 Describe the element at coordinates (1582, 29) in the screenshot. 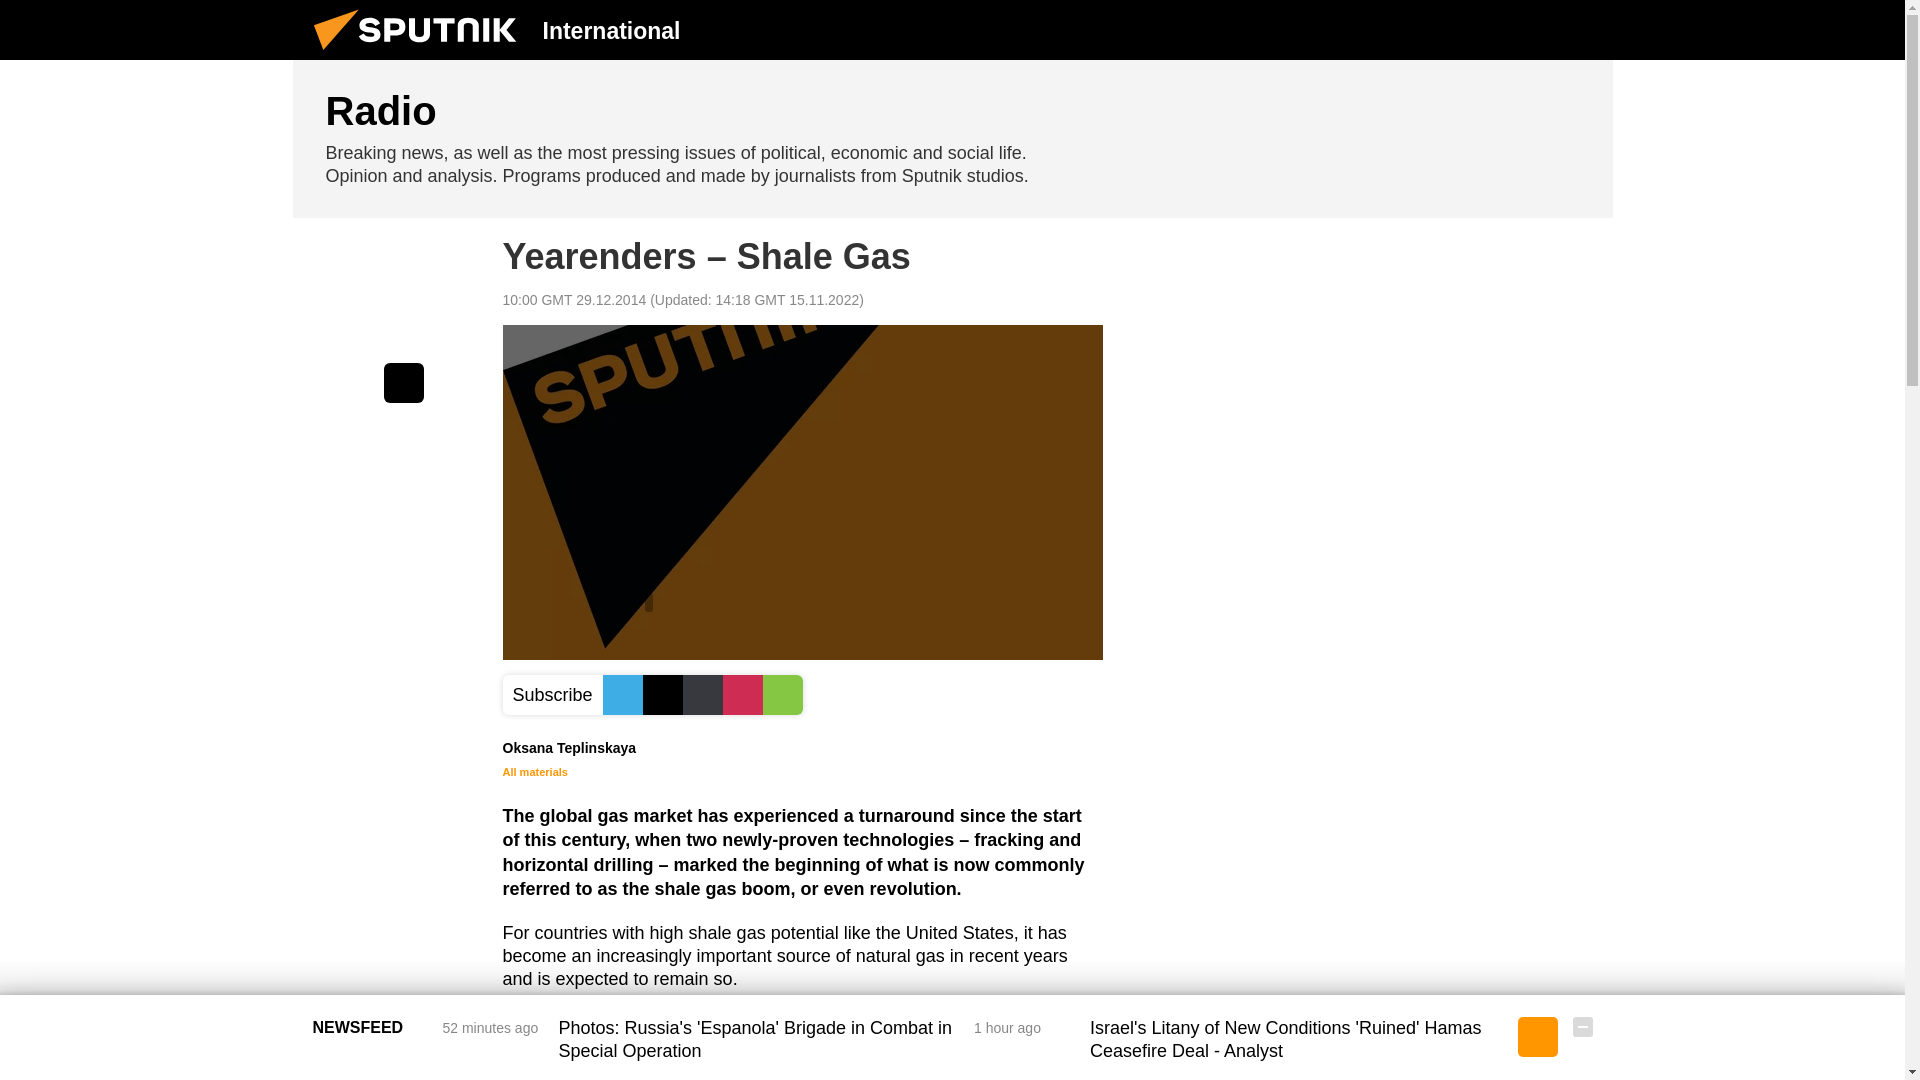

I see `Chats` at that location.